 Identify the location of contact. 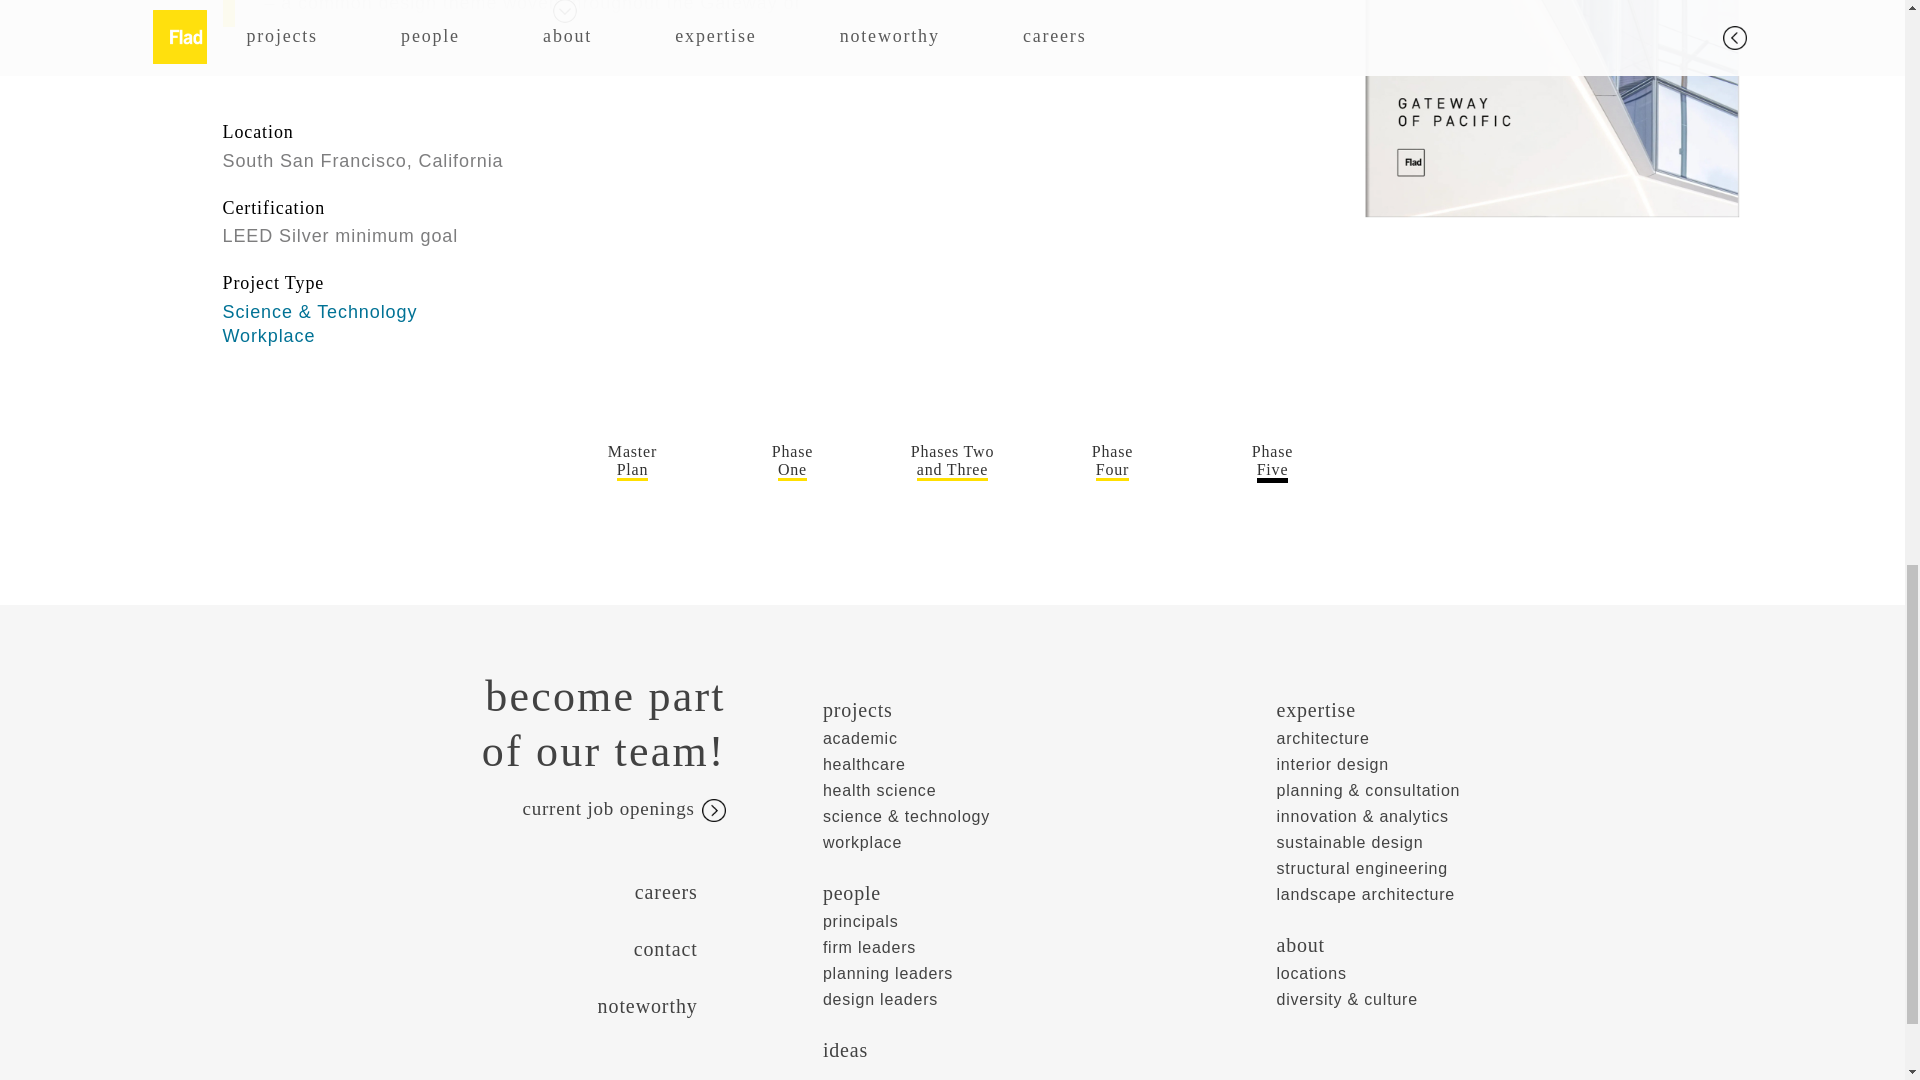
(444, 892).